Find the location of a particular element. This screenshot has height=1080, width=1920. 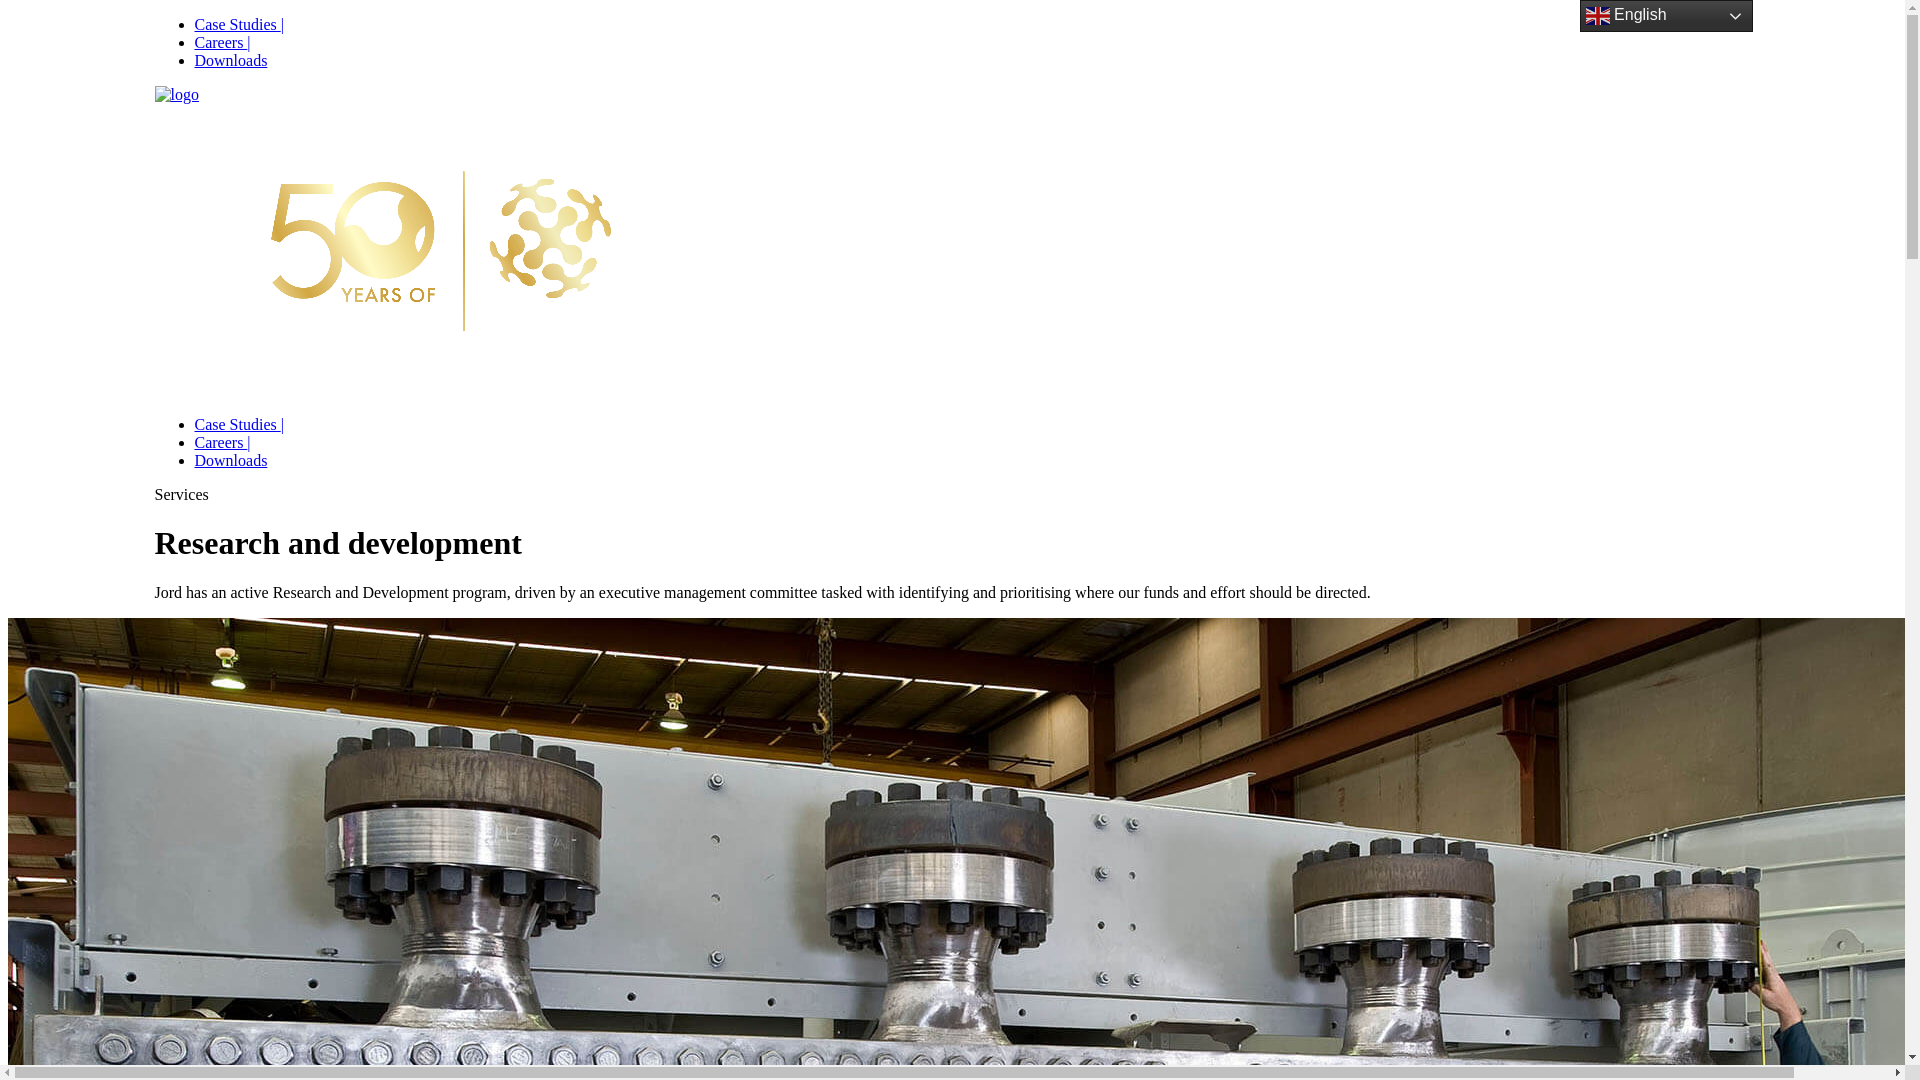

Case Studies | is located at coordinates (238, 24).